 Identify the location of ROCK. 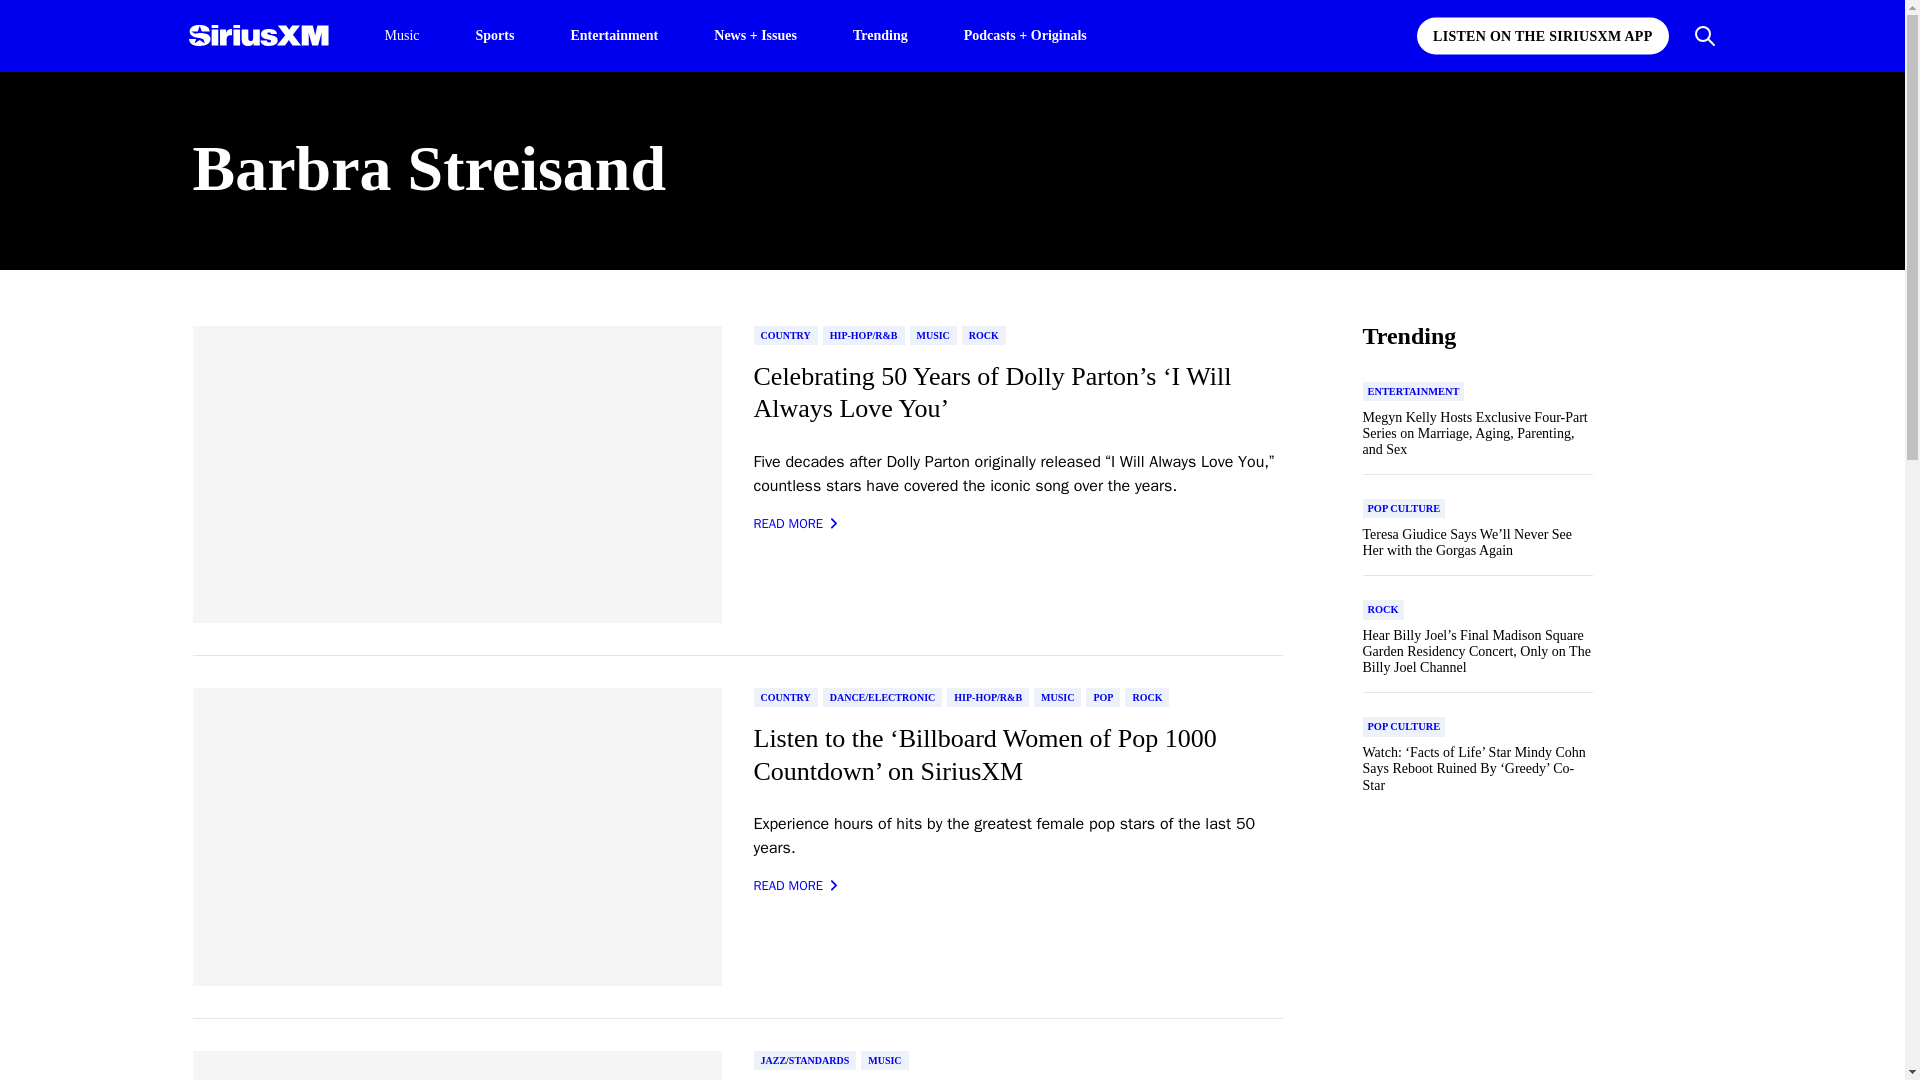
(984, 335).